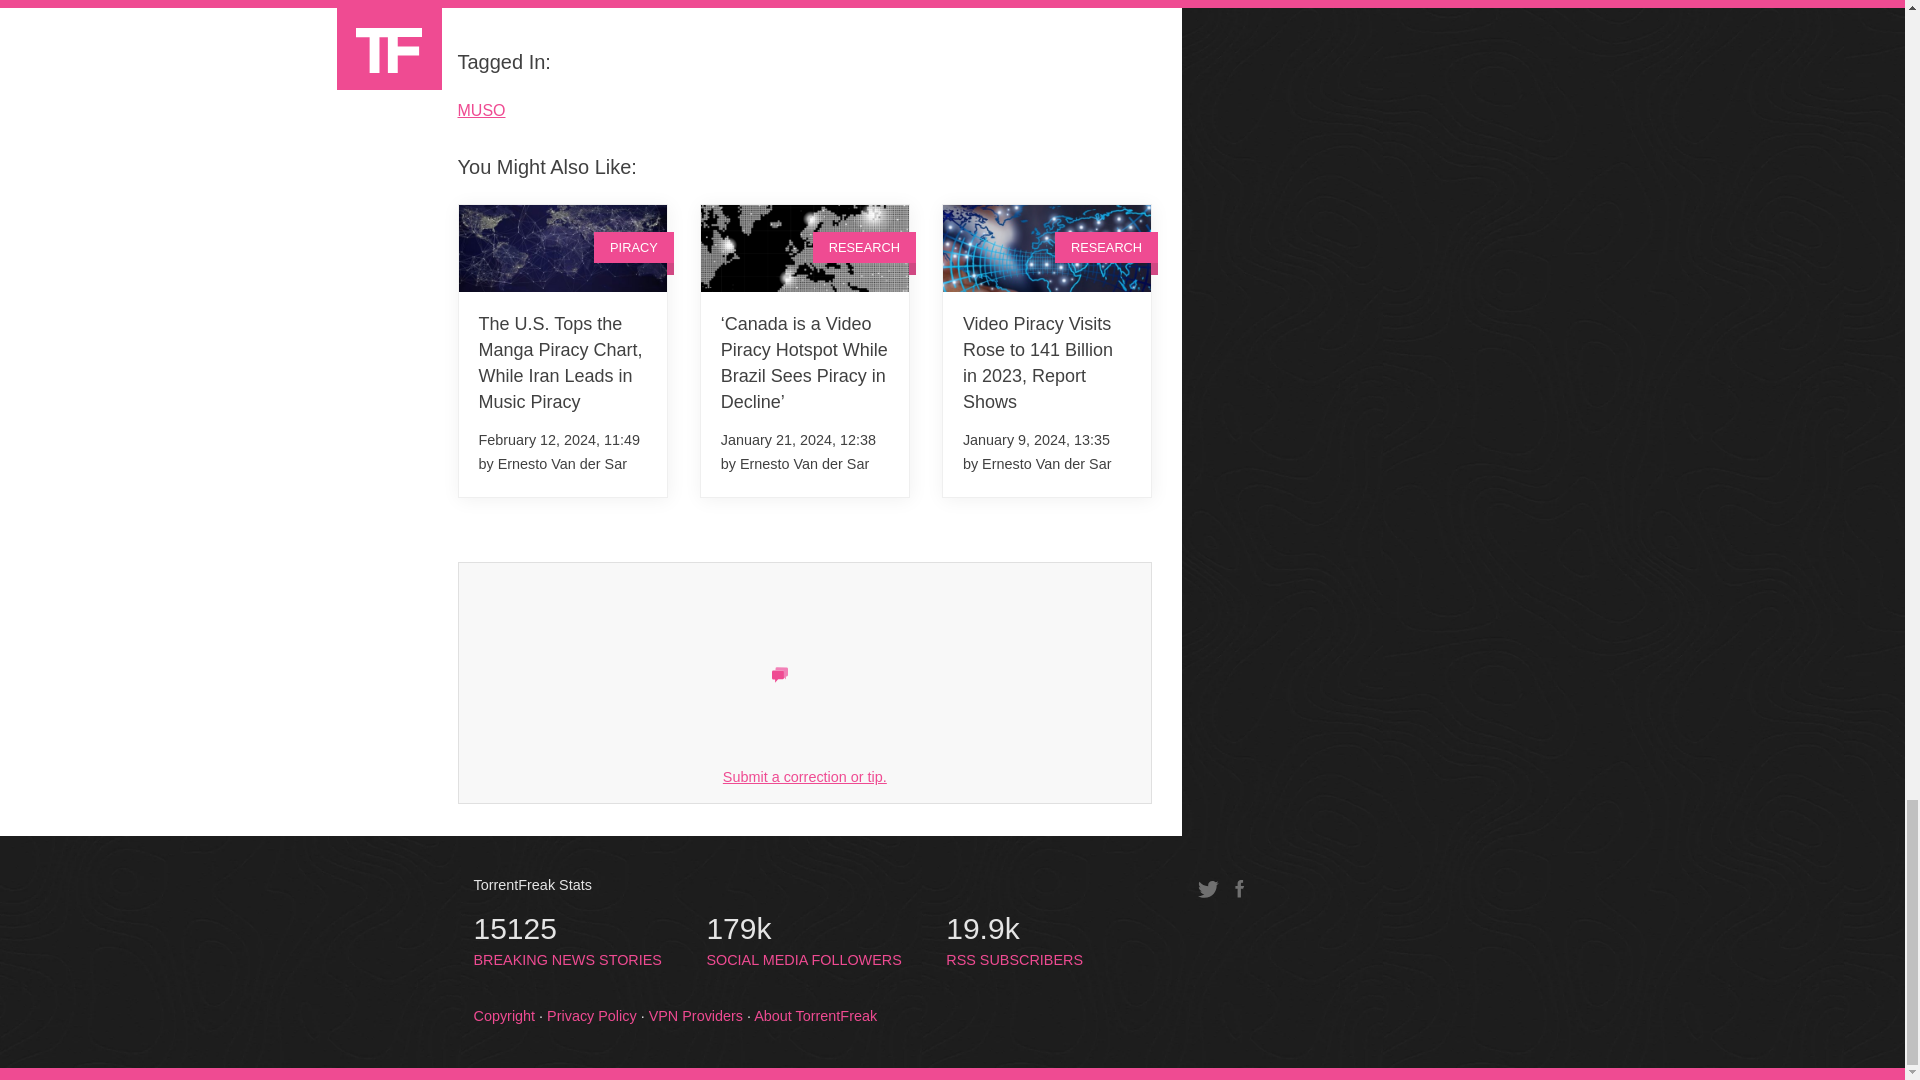 This screenshot has height=1080, width=1920. Describe the element at coordinates (568, 941) in the screenshot. I see `Next Post` at that location.